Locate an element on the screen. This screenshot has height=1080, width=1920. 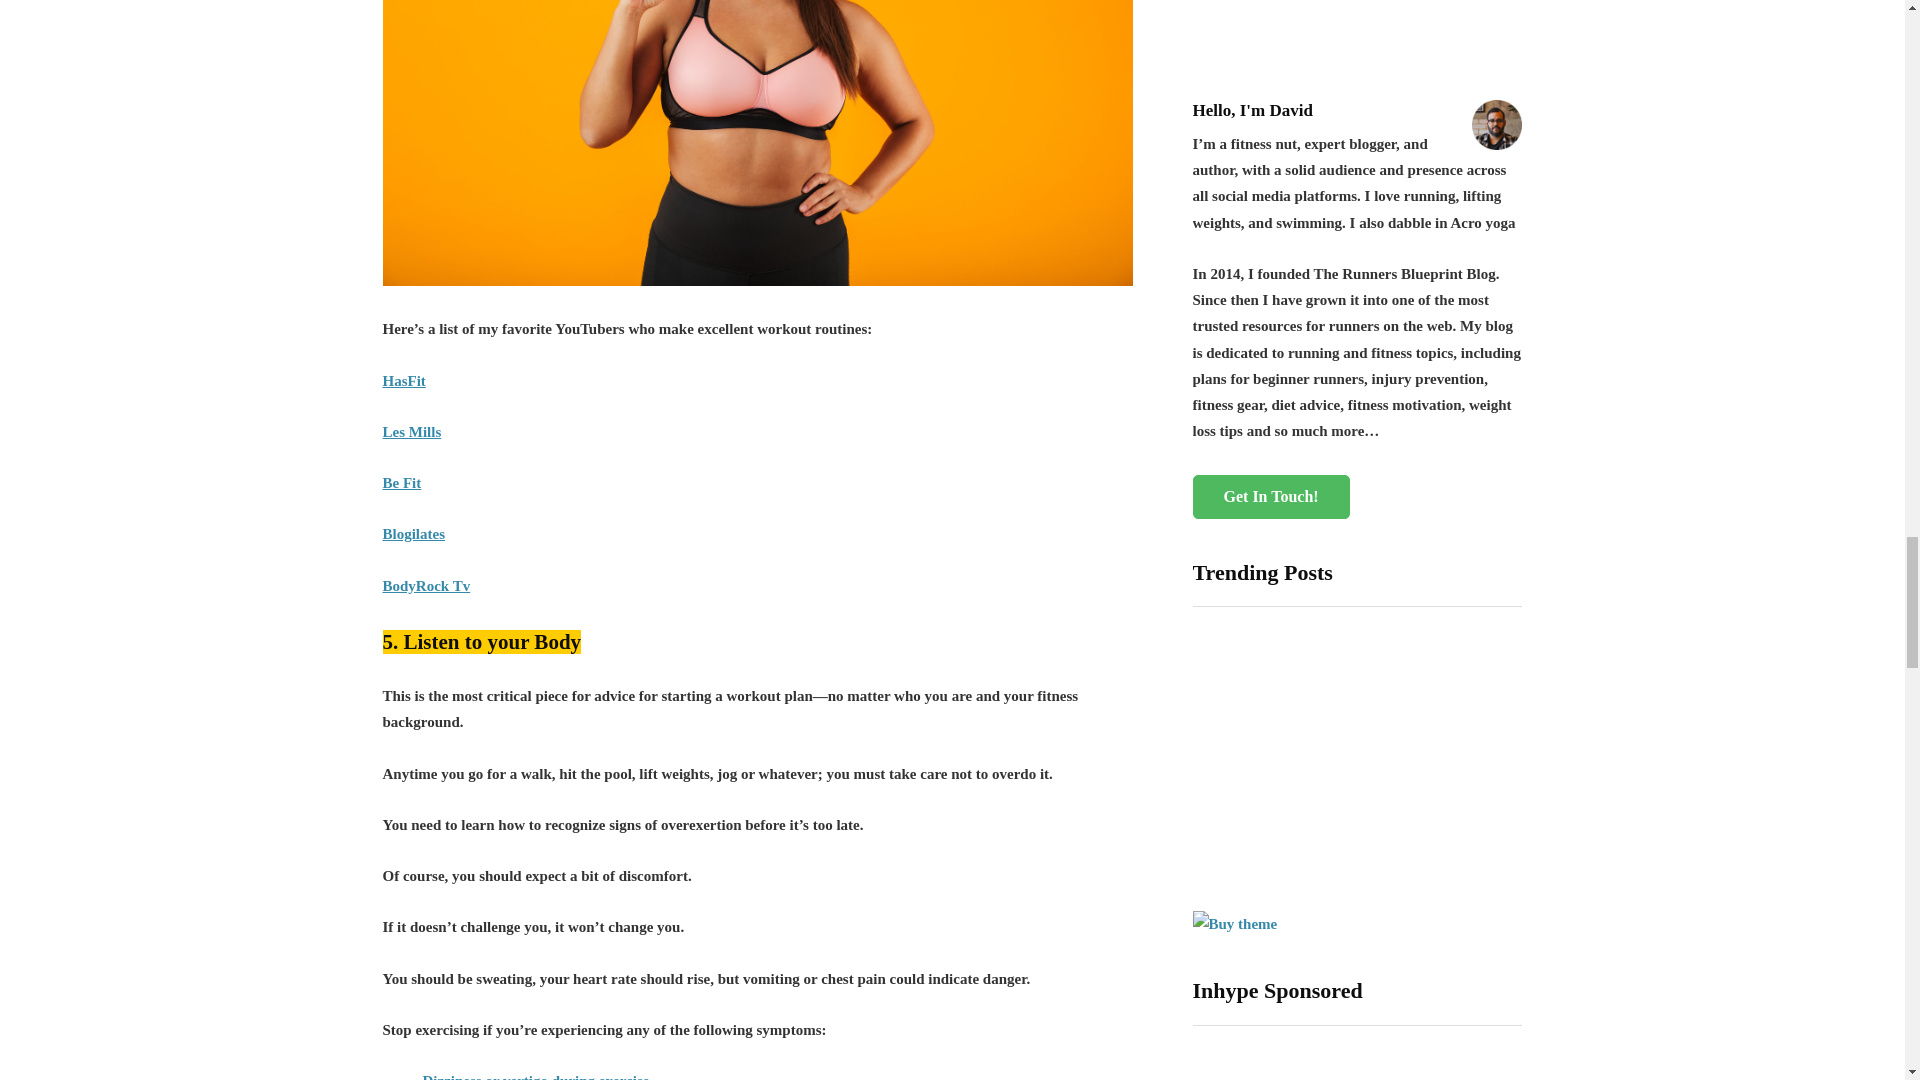
BodyRock Tv is located at coordinates (426, 586).